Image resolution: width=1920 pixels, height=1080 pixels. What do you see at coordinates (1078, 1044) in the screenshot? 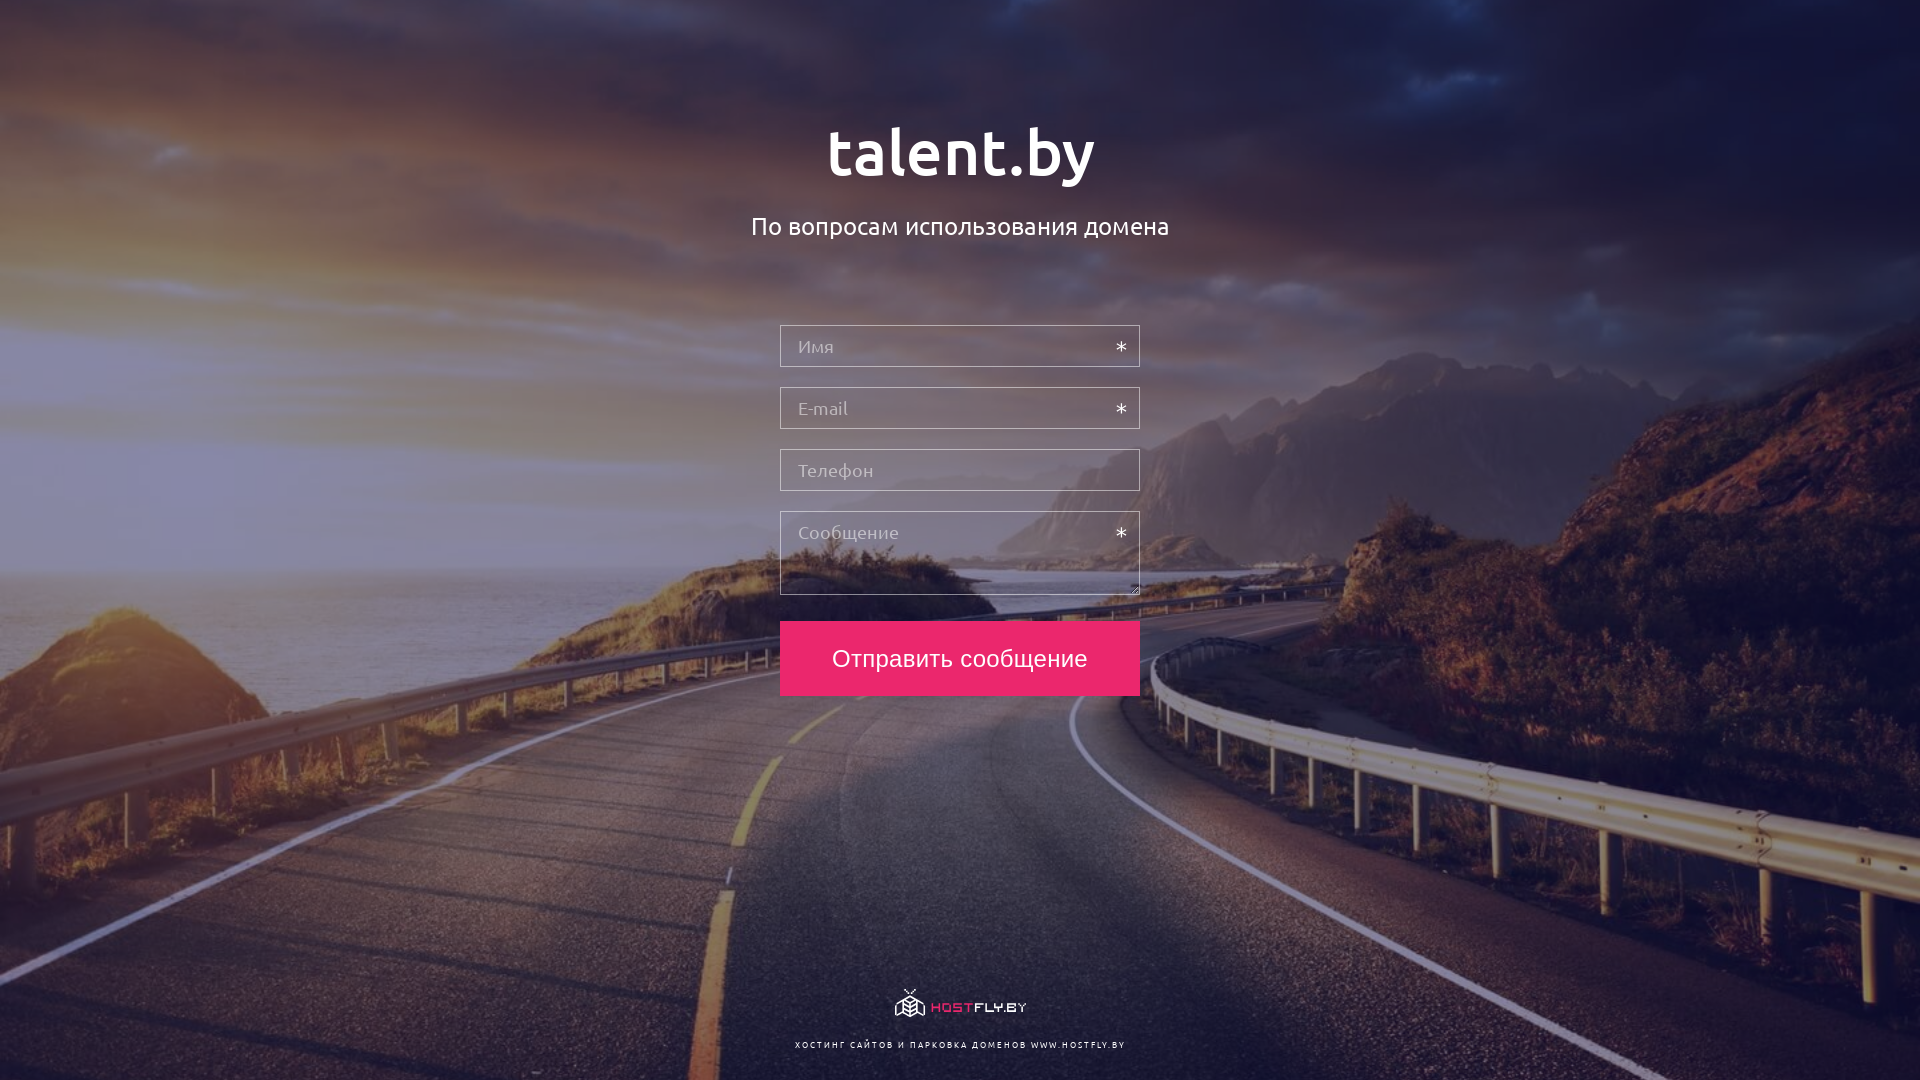
I see `WWW.HOSTFLY.BY` at bounding box center [1078, 1044].